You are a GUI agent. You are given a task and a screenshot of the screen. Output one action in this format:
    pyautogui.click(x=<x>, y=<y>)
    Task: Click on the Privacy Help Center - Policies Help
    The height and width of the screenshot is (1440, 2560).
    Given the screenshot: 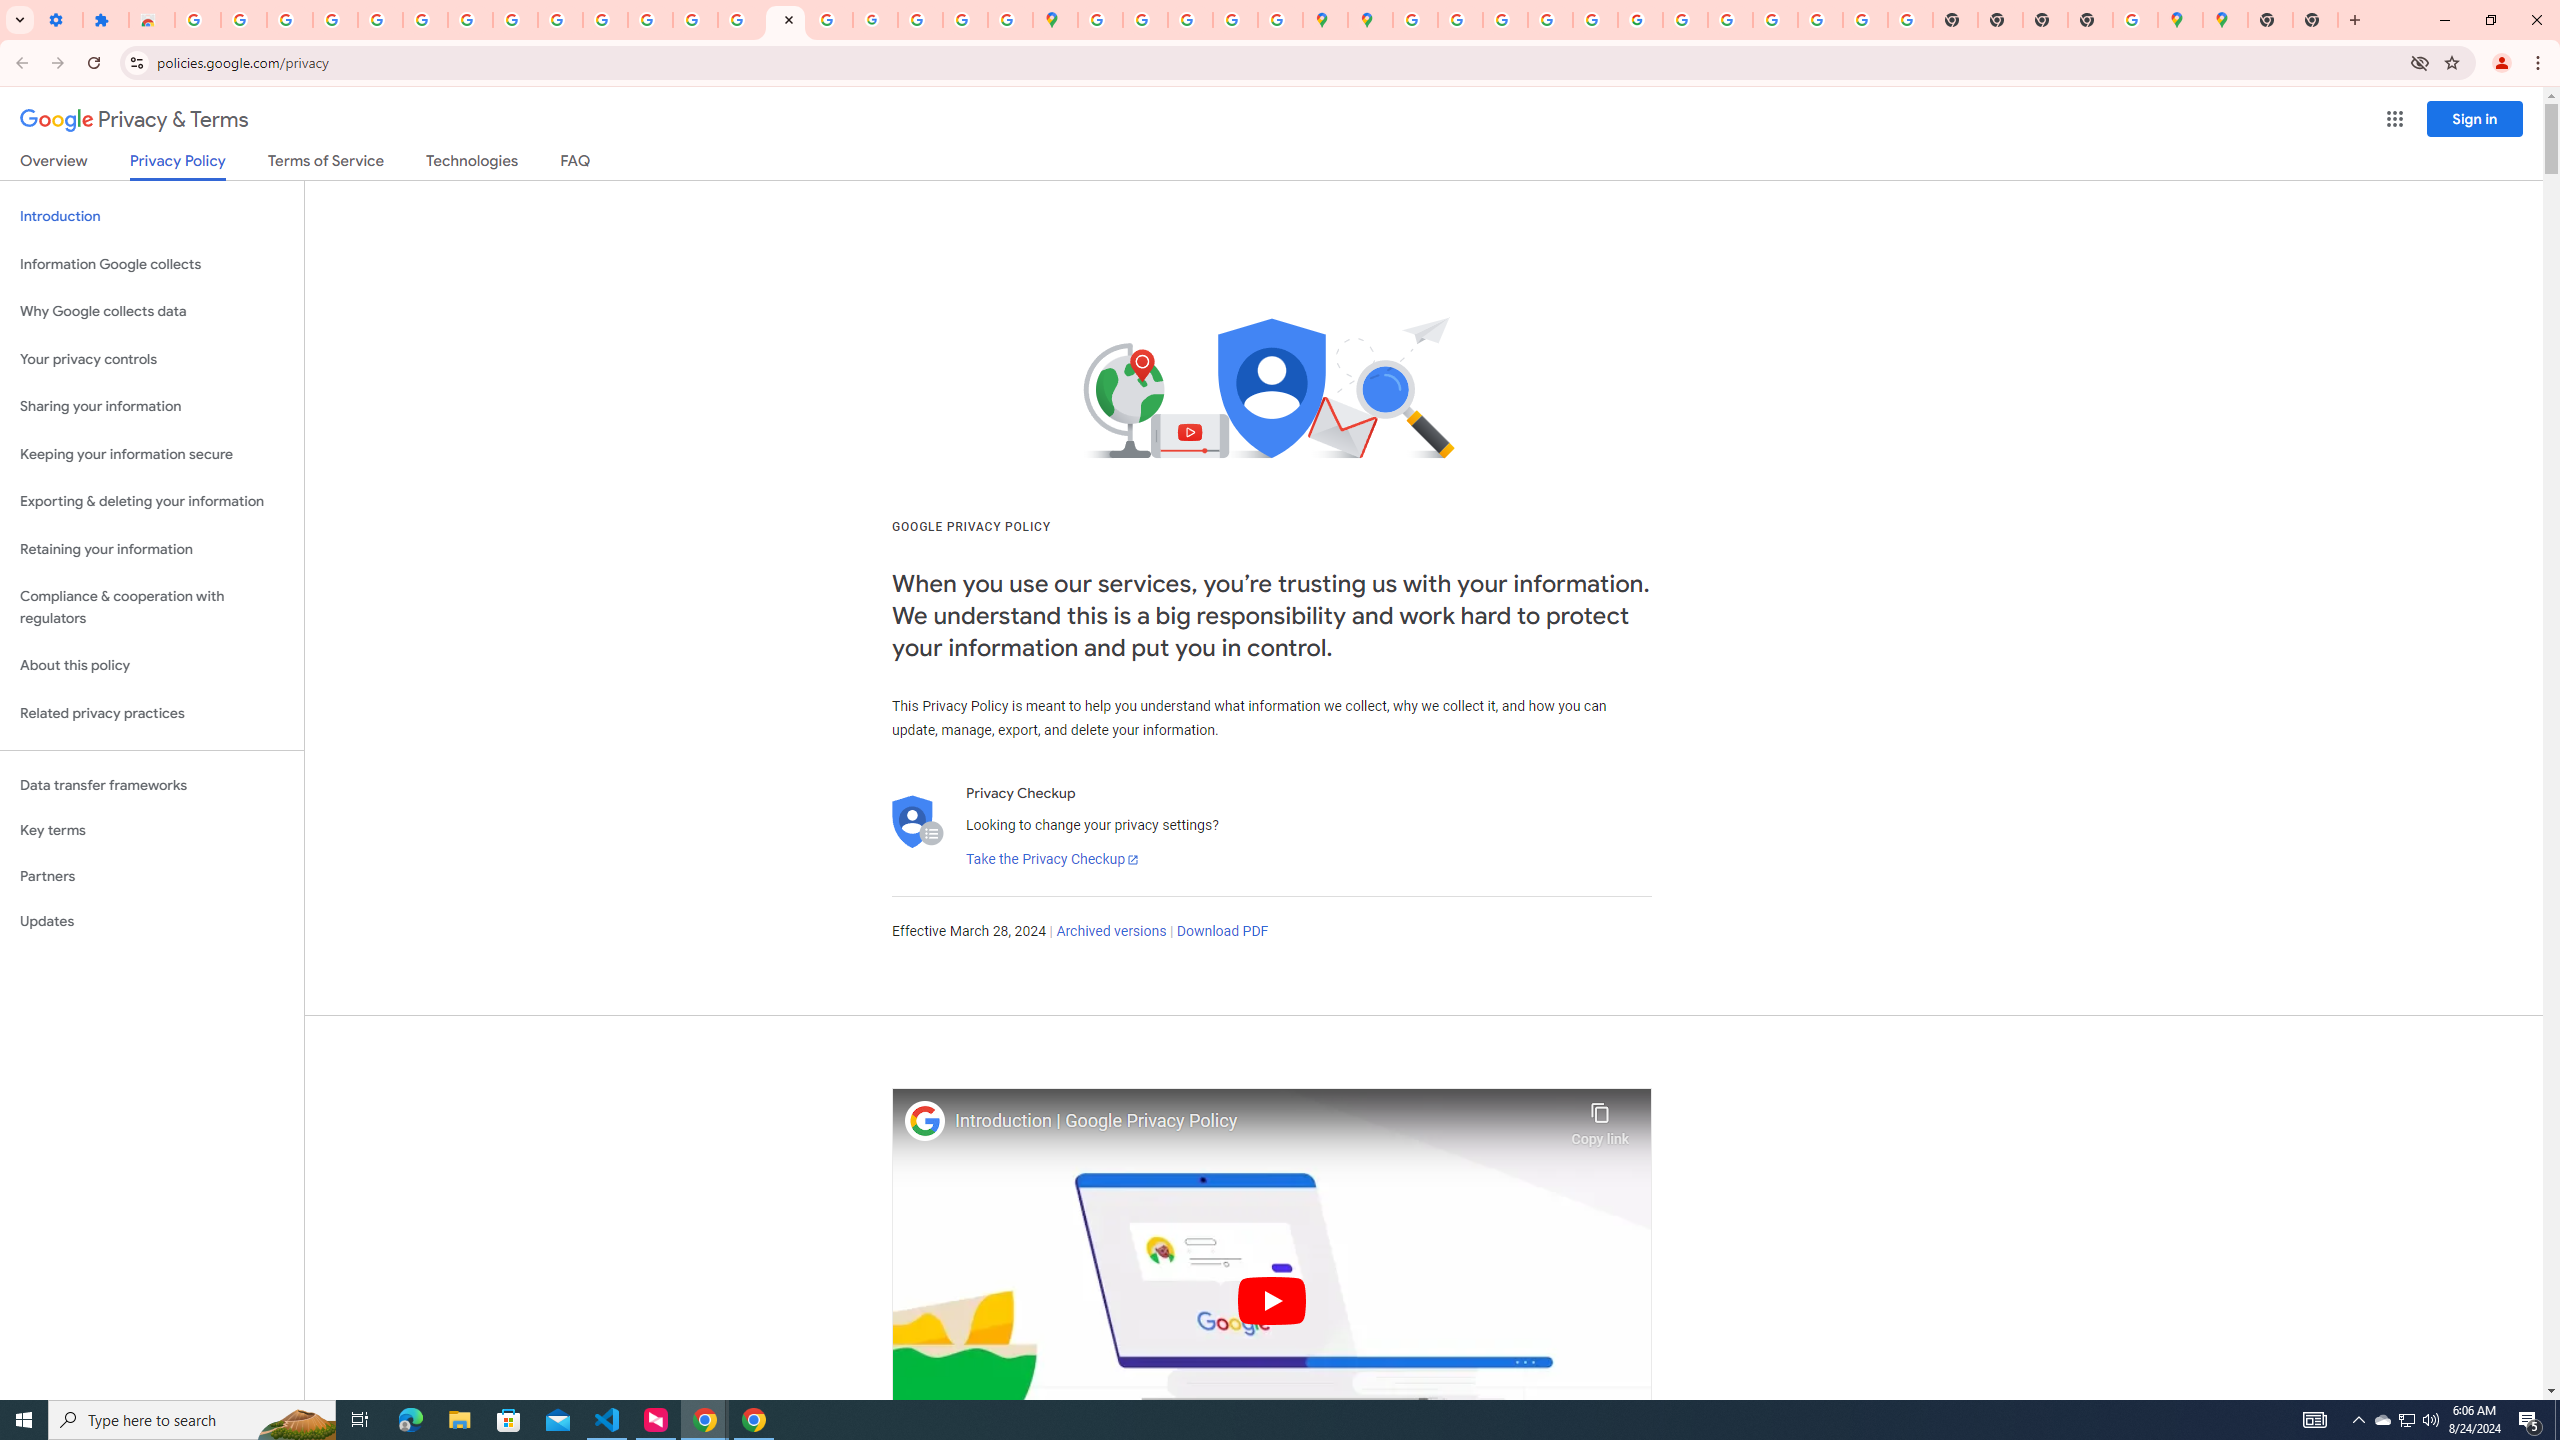 What is the action you would take?
    pyautogui.click(x=695, y=20)
    